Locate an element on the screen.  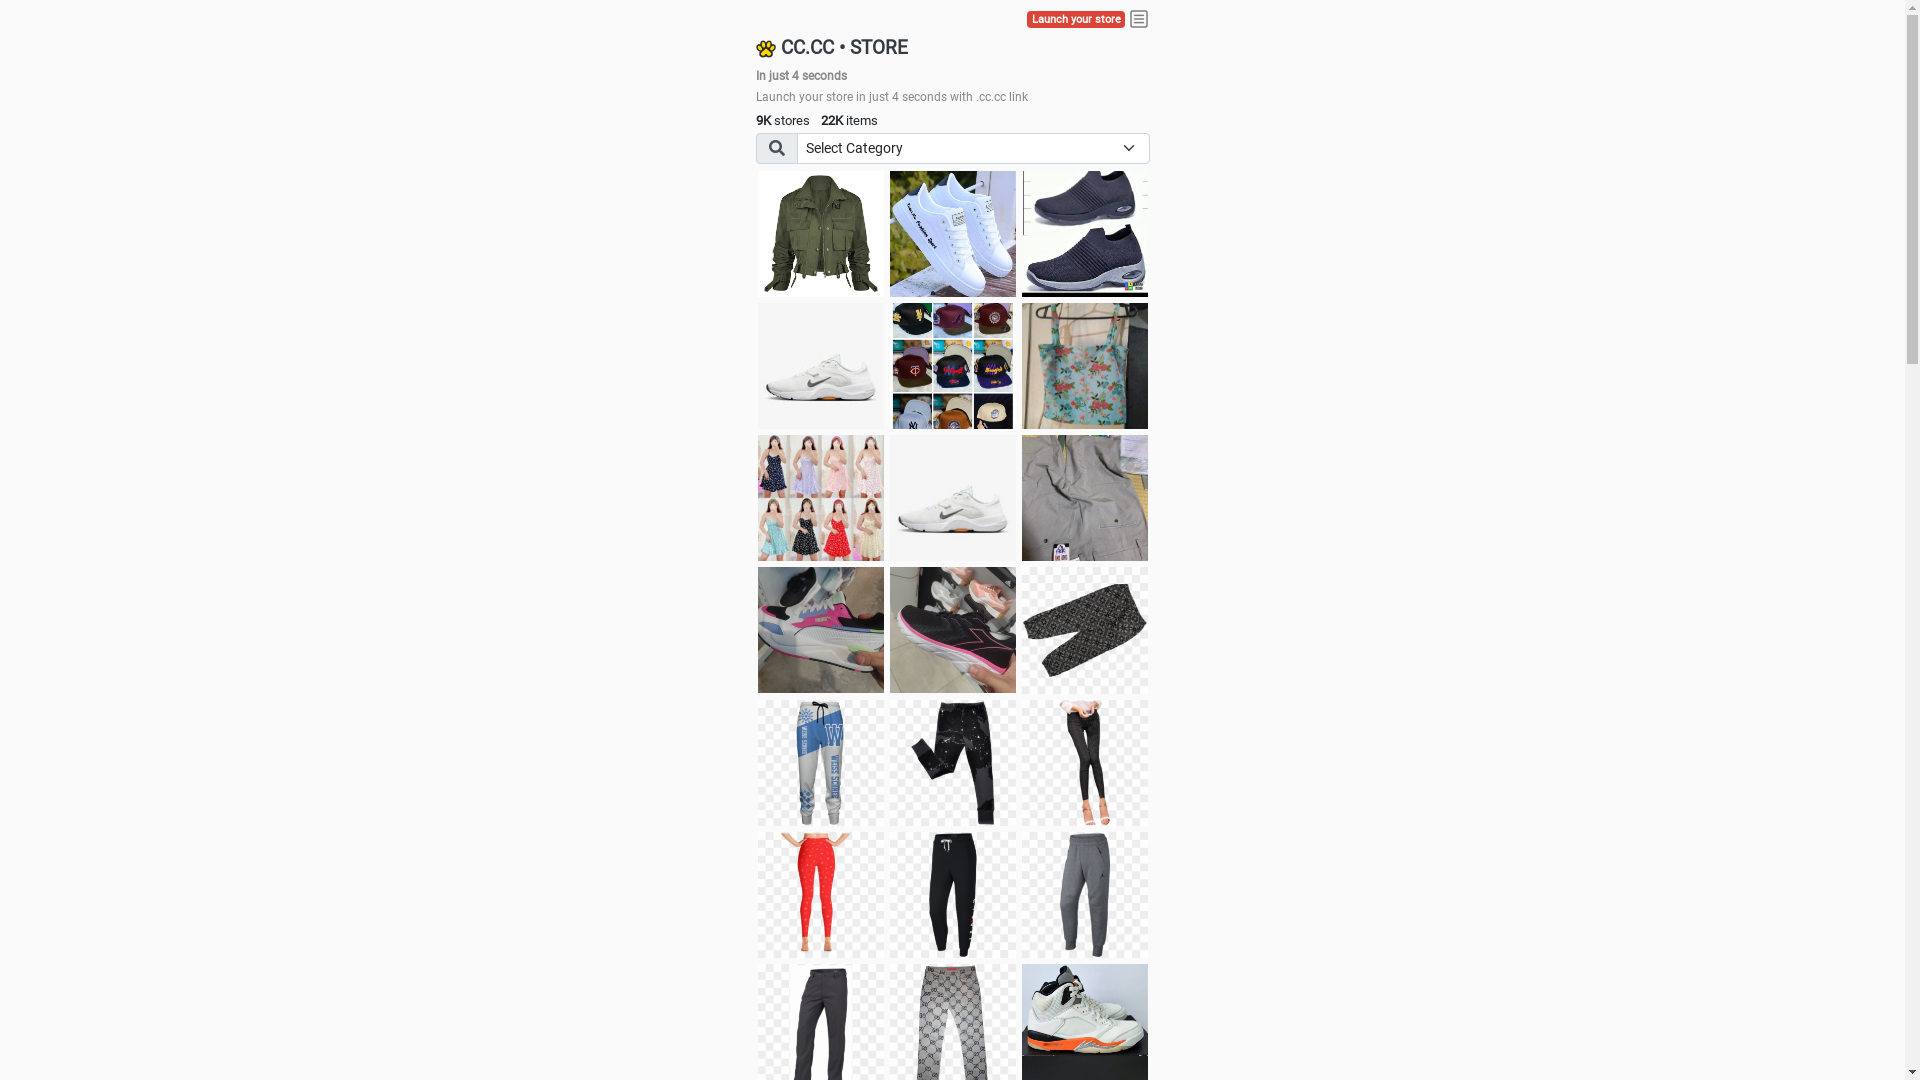
Pant is located at coordinates (821, 895).